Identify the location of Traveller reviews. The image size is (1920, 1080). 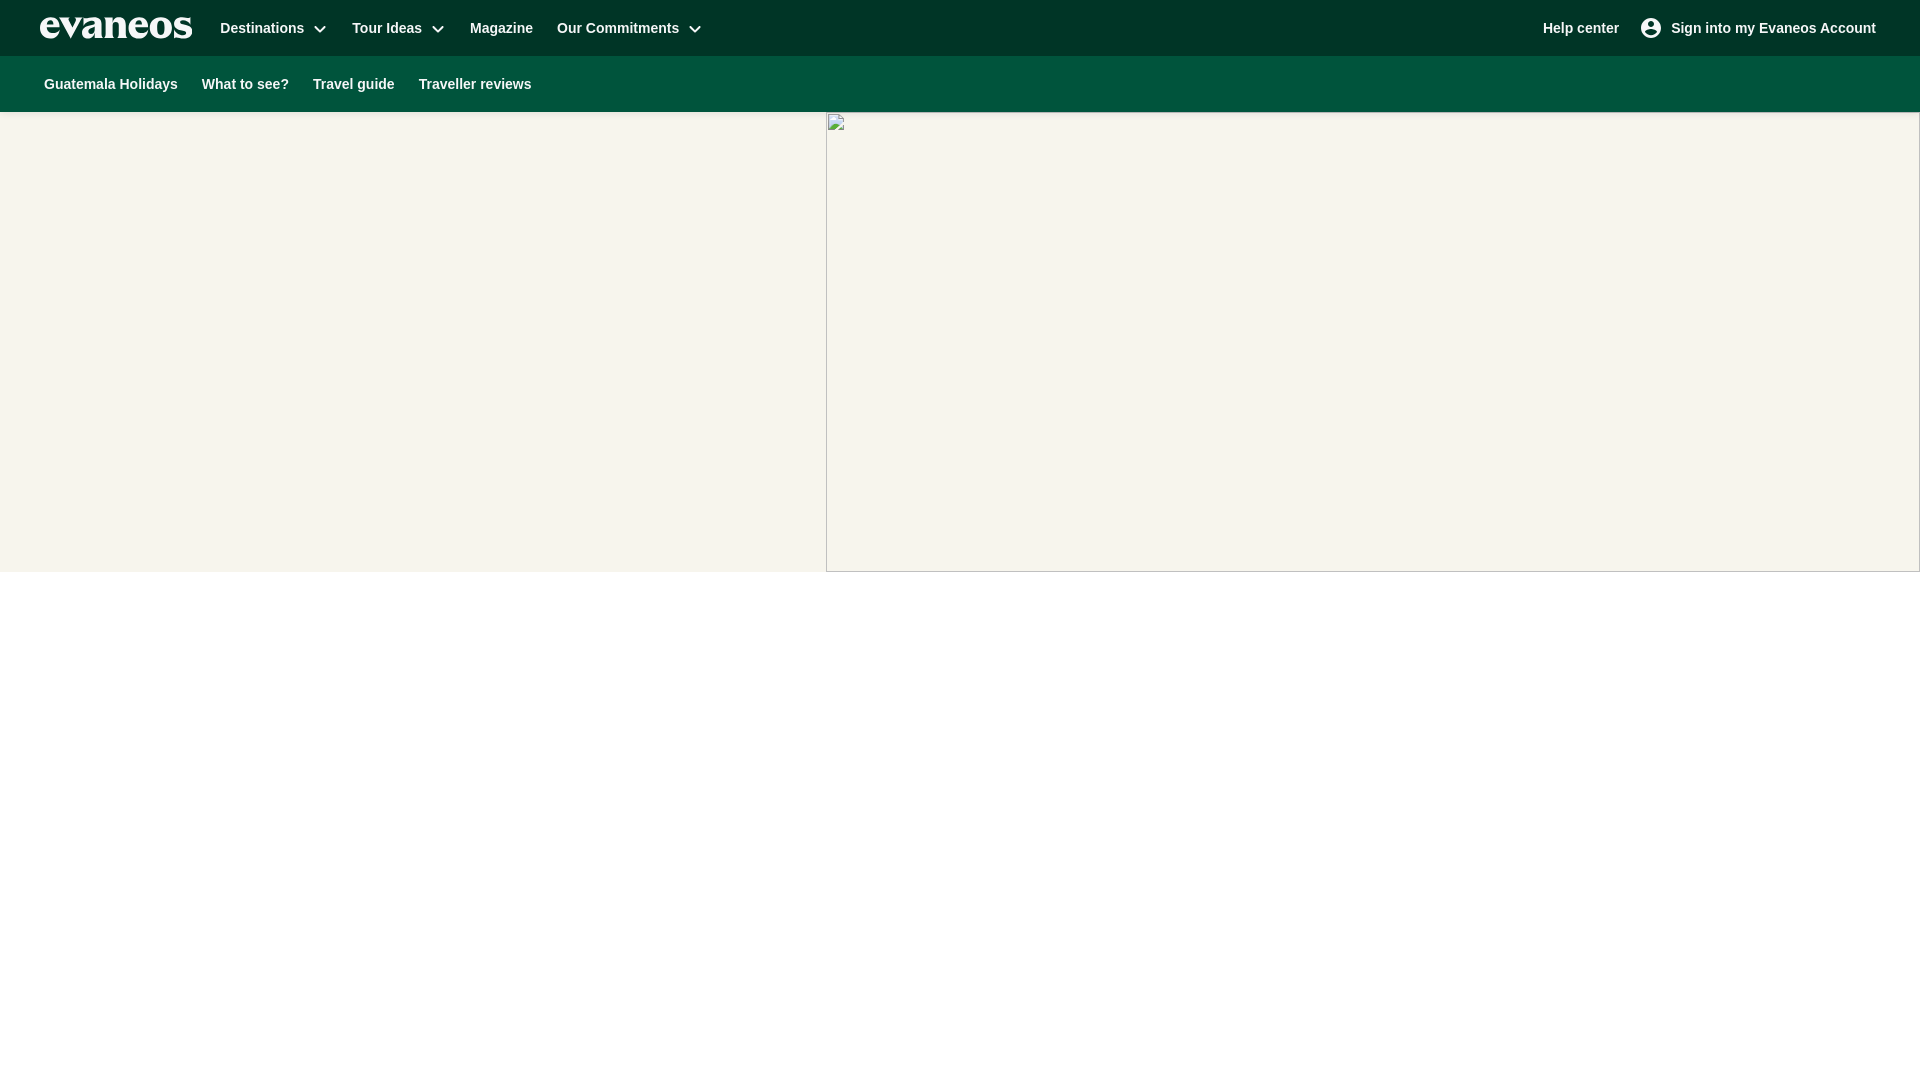
(475, 83).